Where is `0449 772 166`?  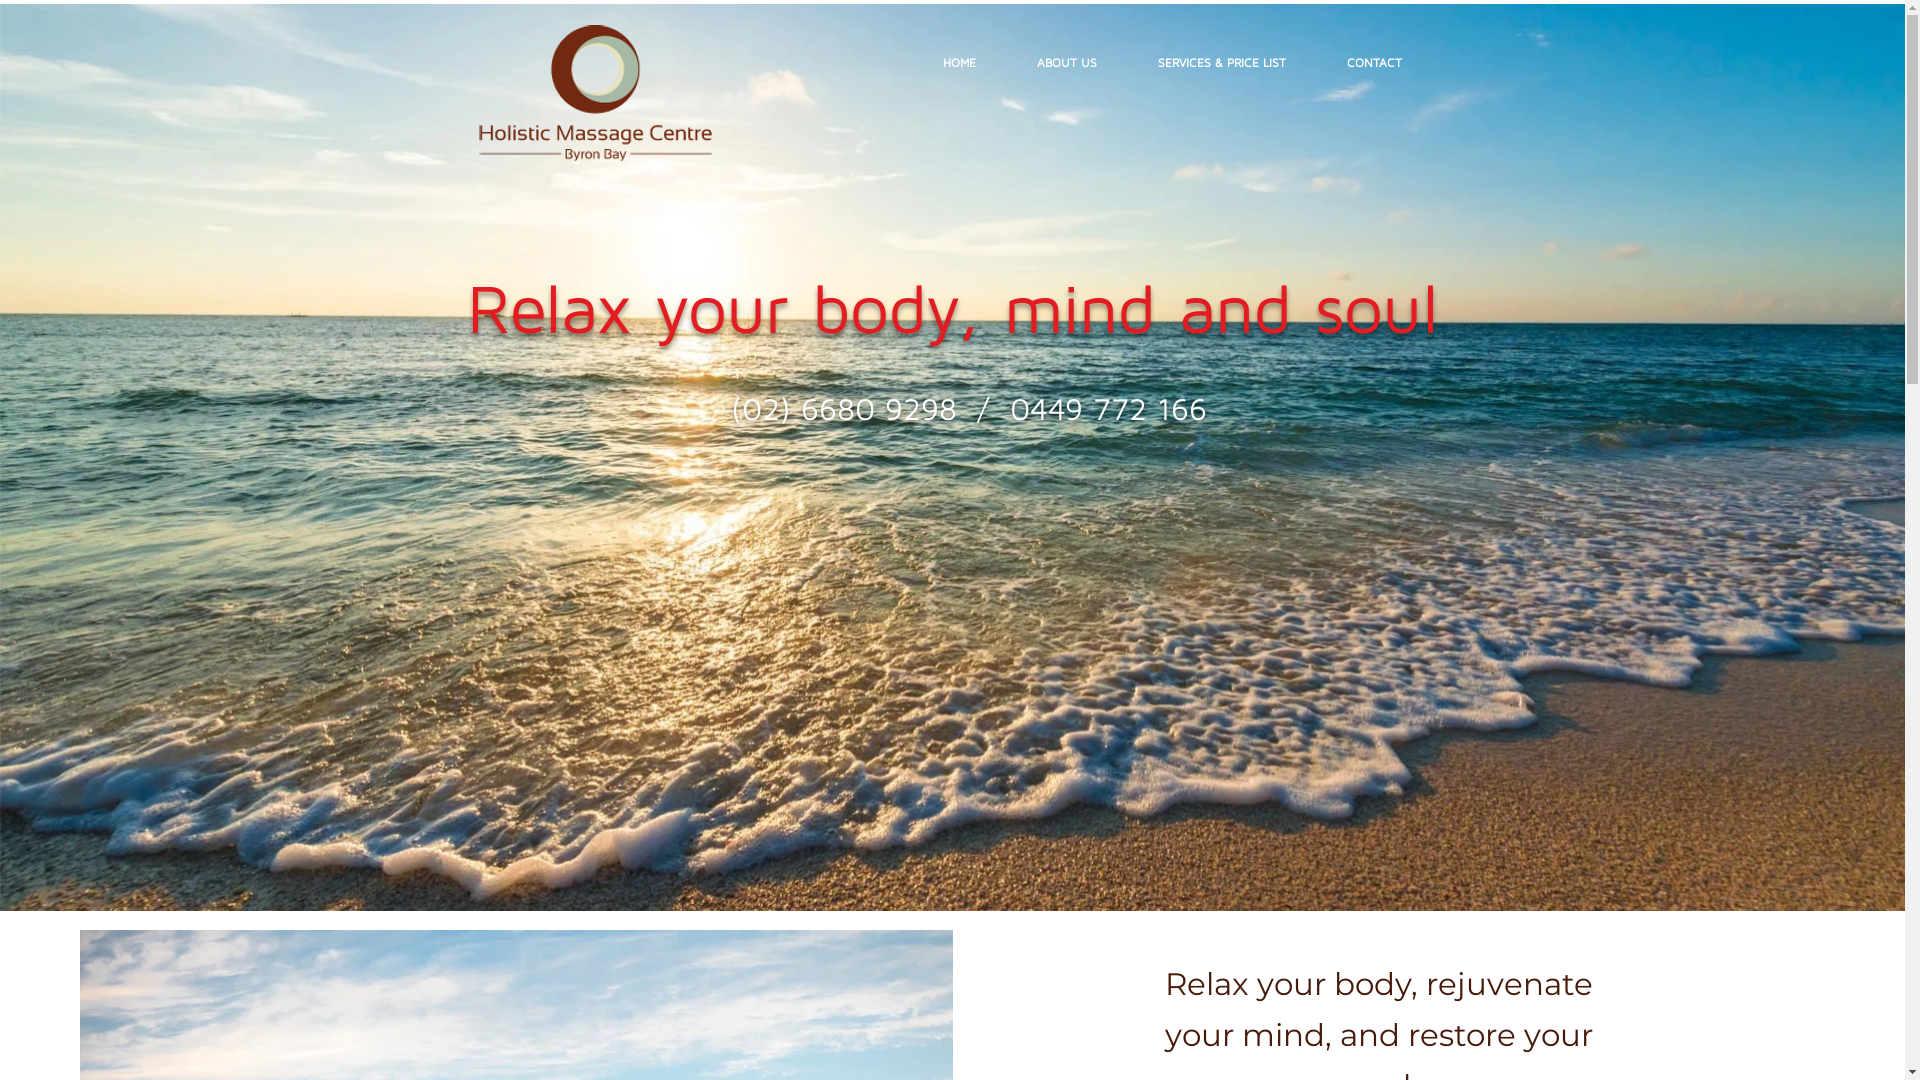 0449 772 166 is located at coordinates (1108, 408).